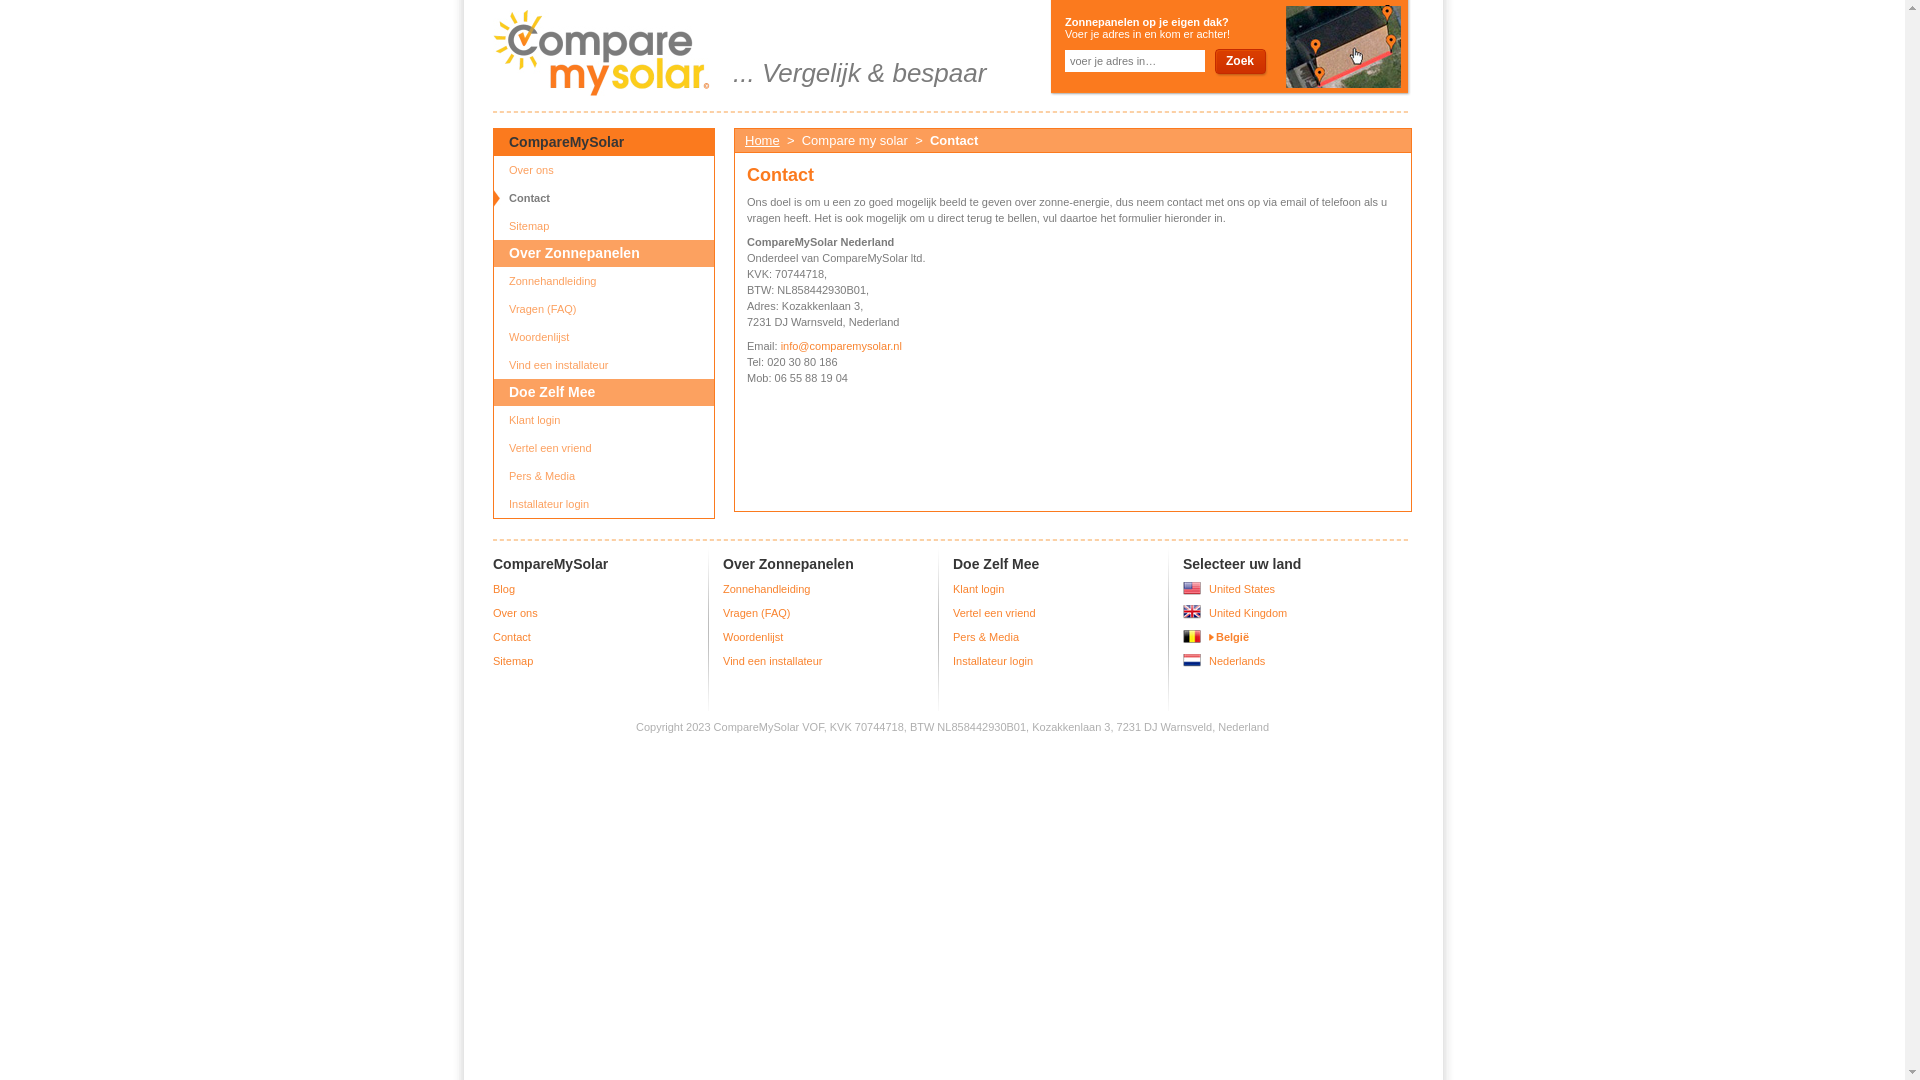 This screenshot has height=1080, width=1920. What do you see at coordinates (604, 448) in the screenshot?
I see `Vertel een vriend` at bounding box center [604, 448].